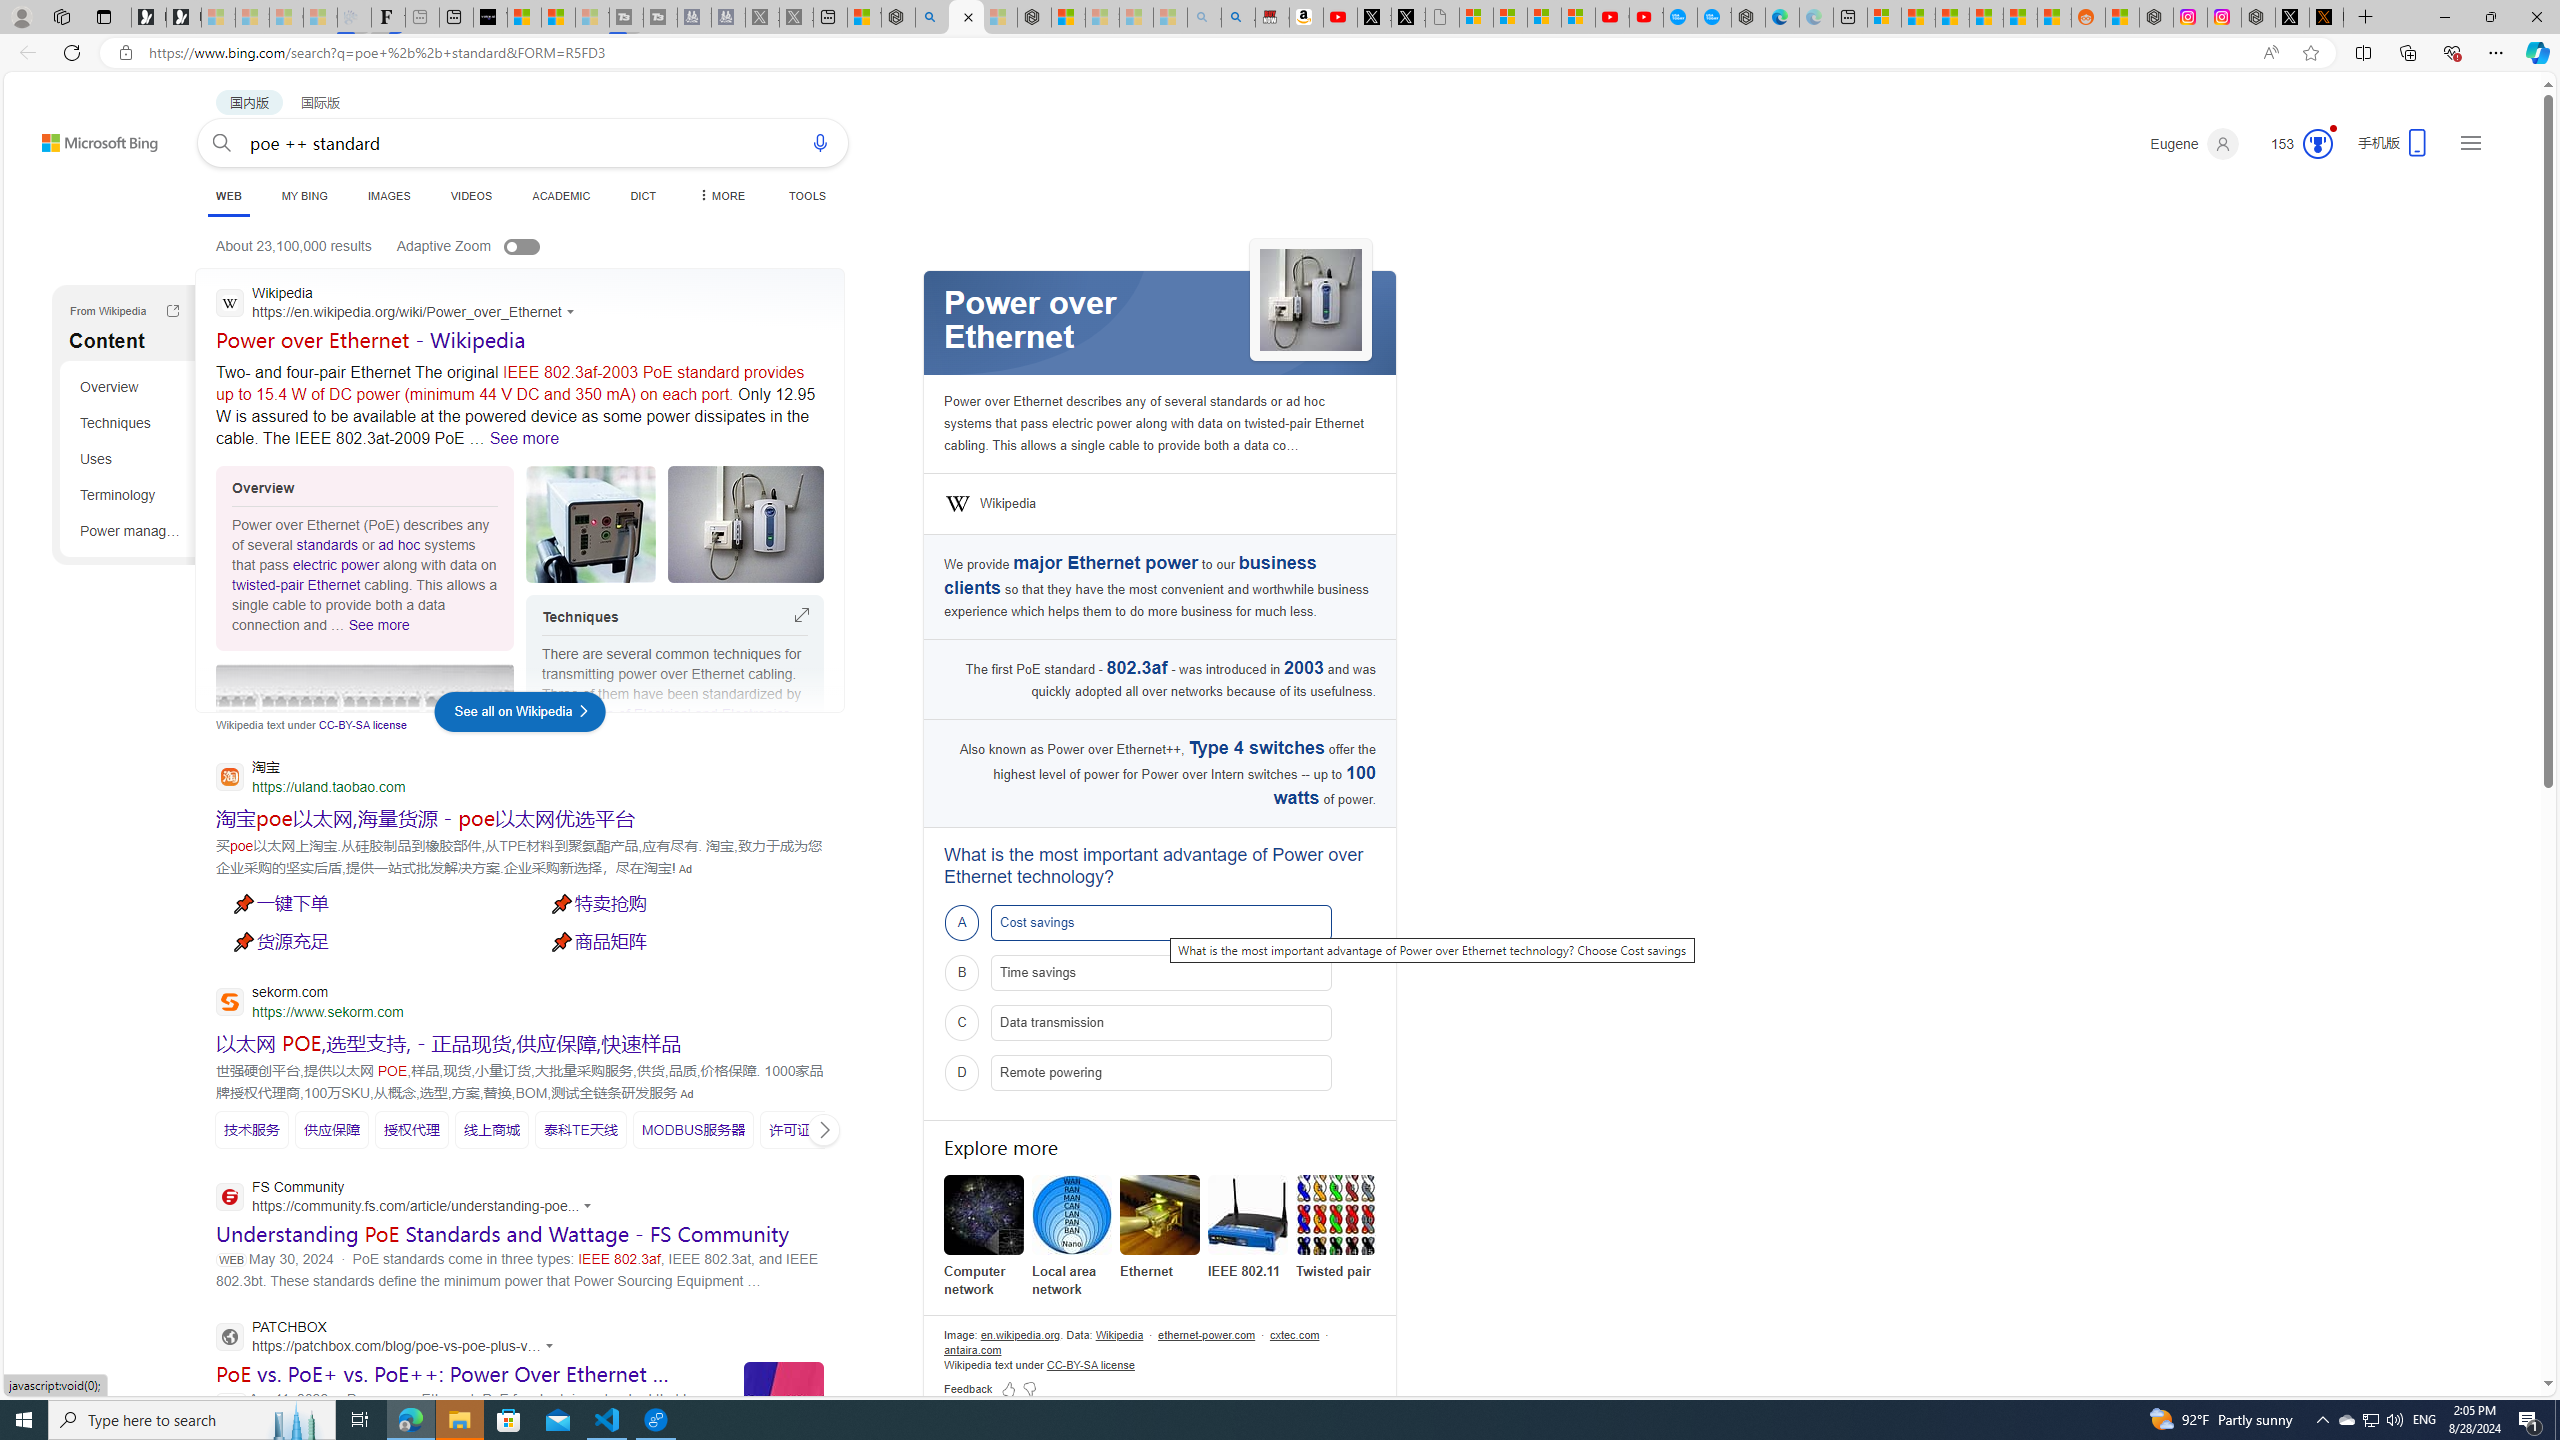 This screenshot has width=2560, height=1440. What do you see at coordinates (683, 902) in the screenshot?
I see `SERP,5918` at bounding box center [683, 902].